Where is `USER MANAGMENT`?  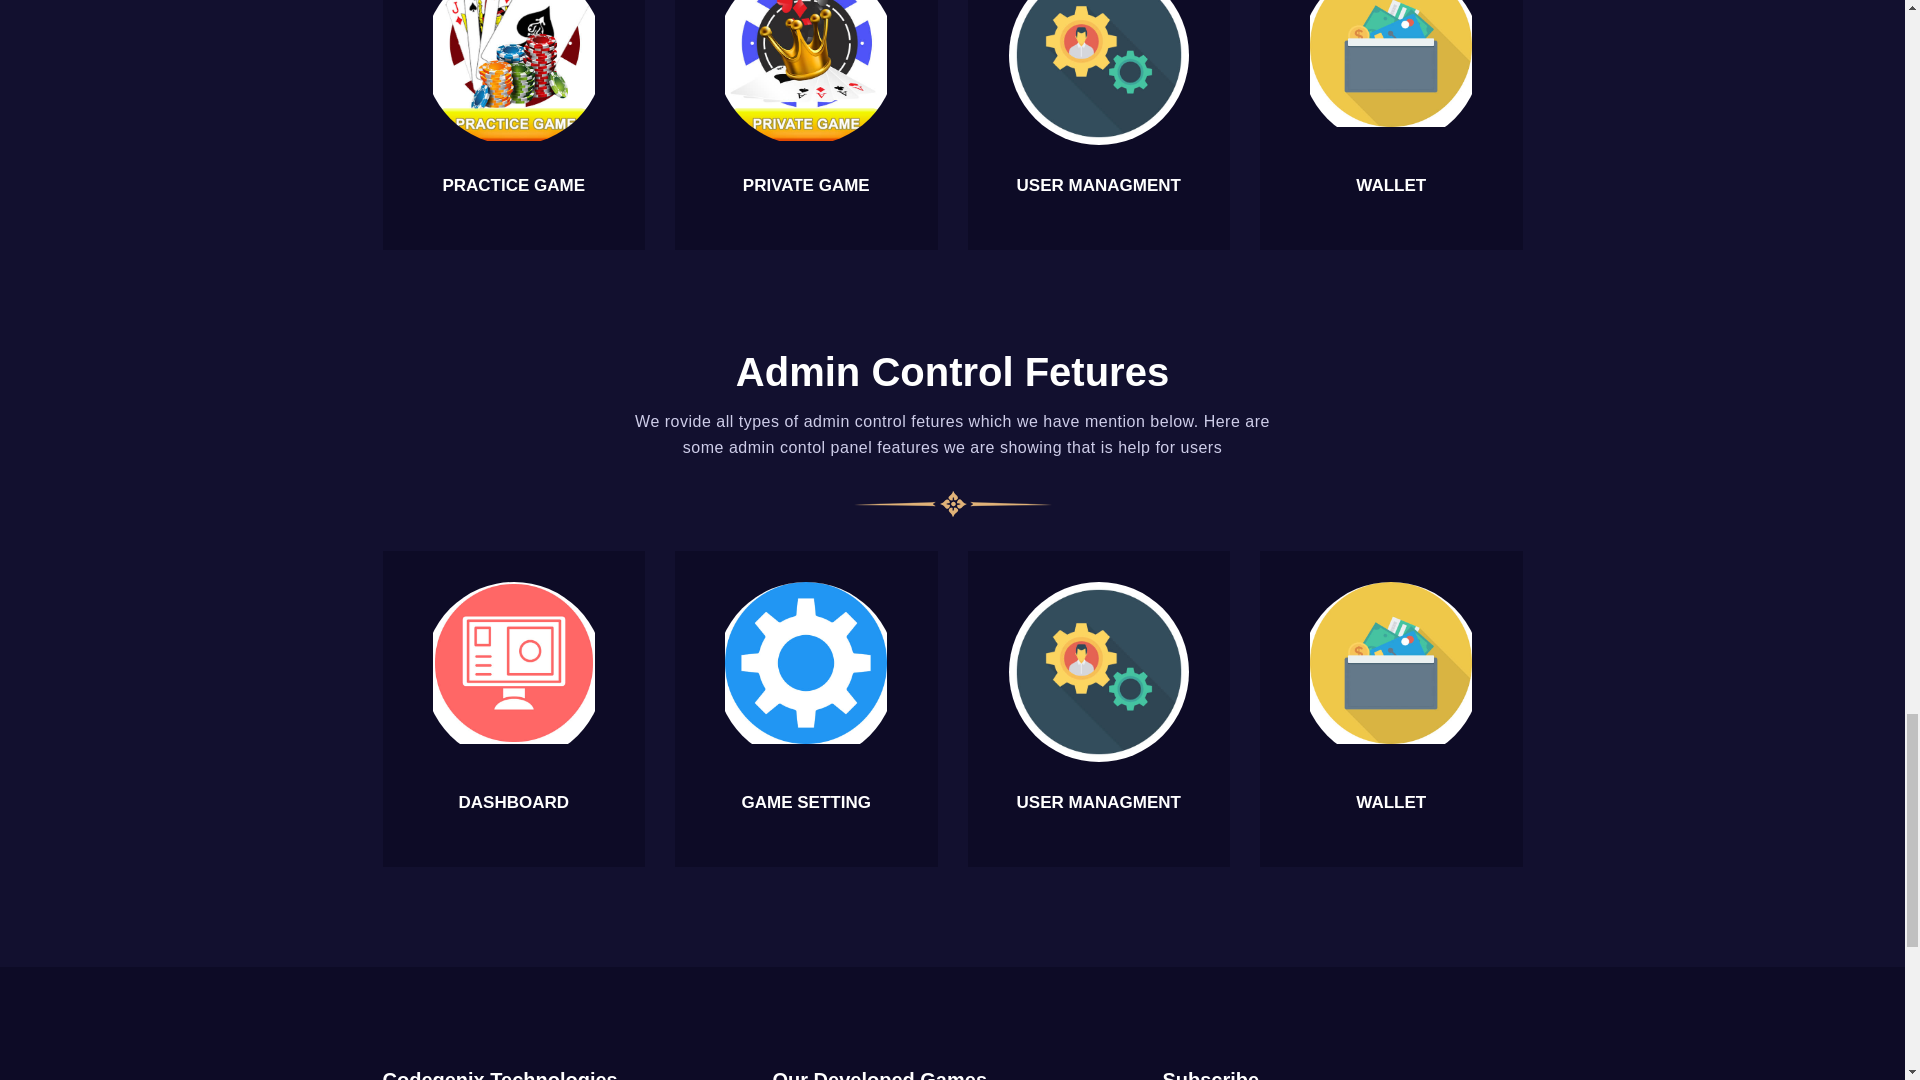
USER MANAGMENT is located at coordinates (1098, 801).